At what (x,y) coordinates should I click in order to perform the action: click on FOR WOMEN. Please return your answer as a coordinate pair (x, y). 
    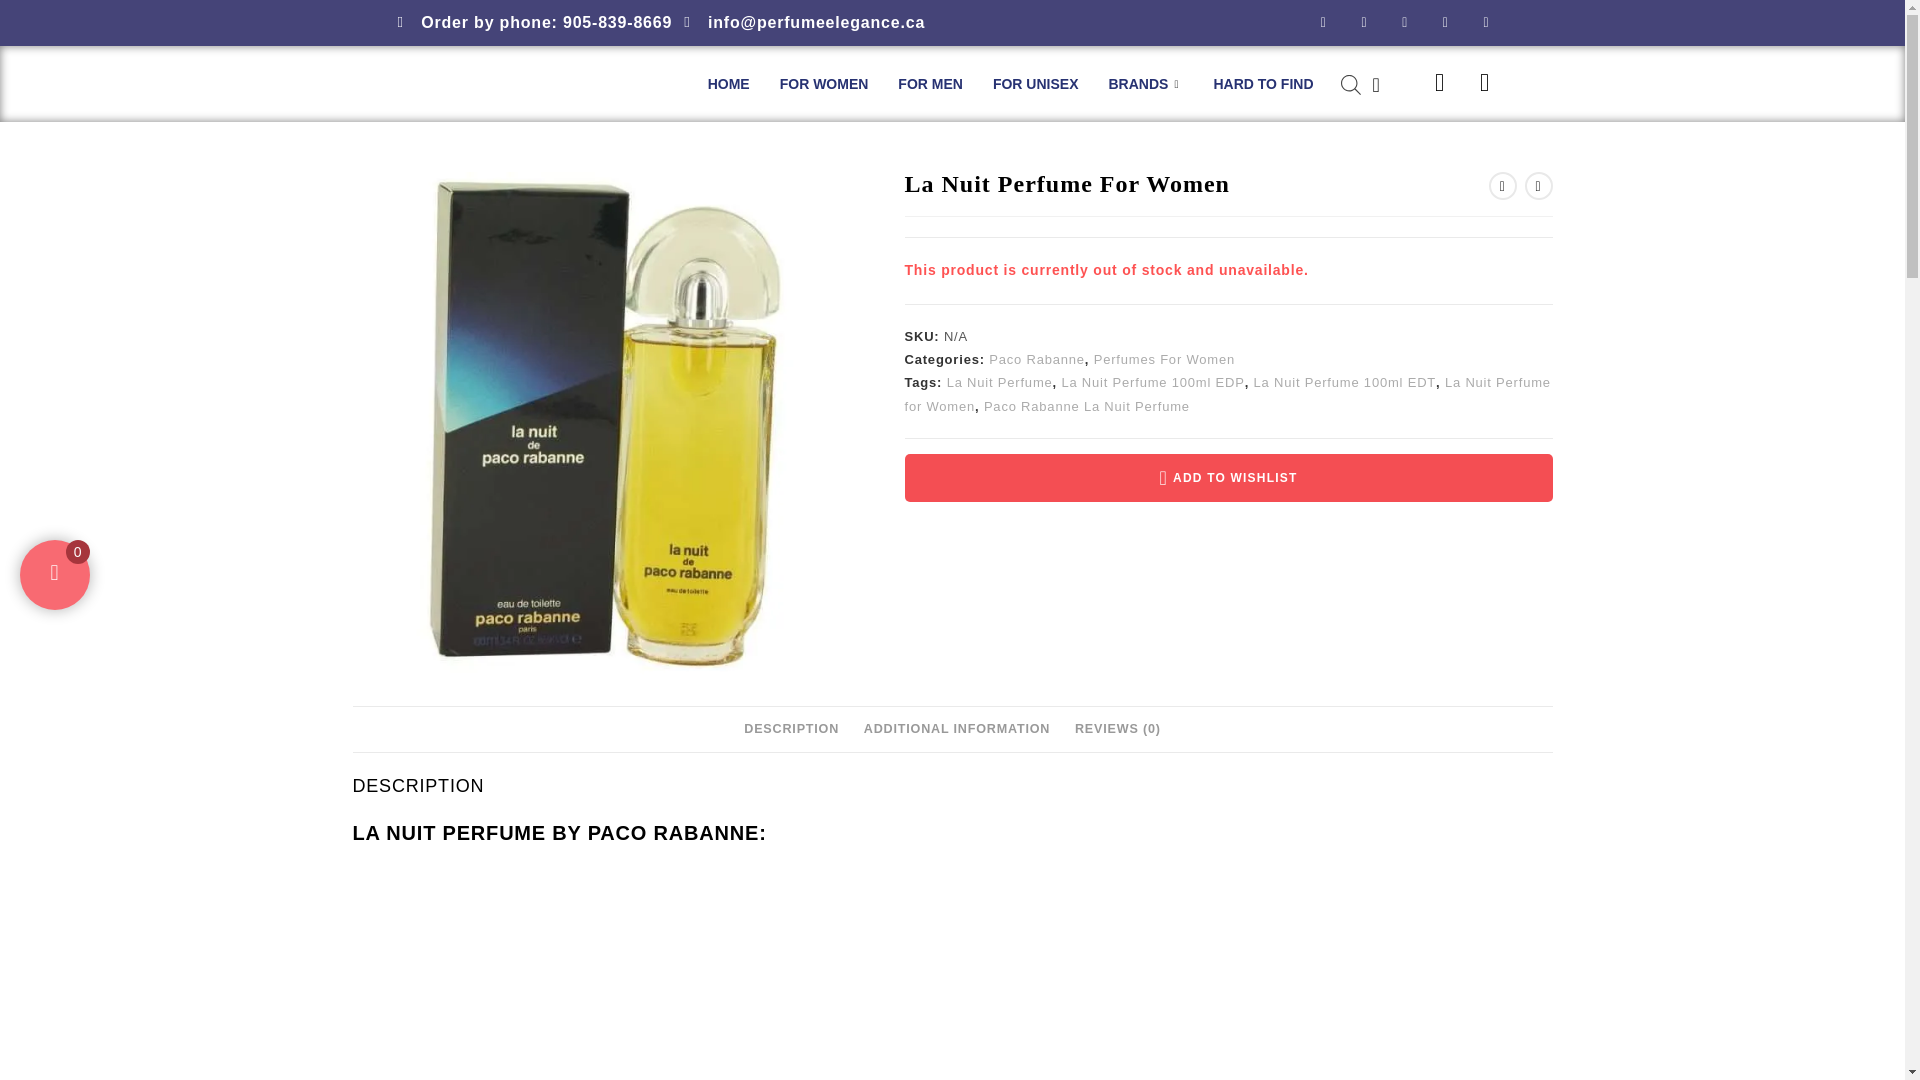
    Looking at the image, I should click on (824, 84).